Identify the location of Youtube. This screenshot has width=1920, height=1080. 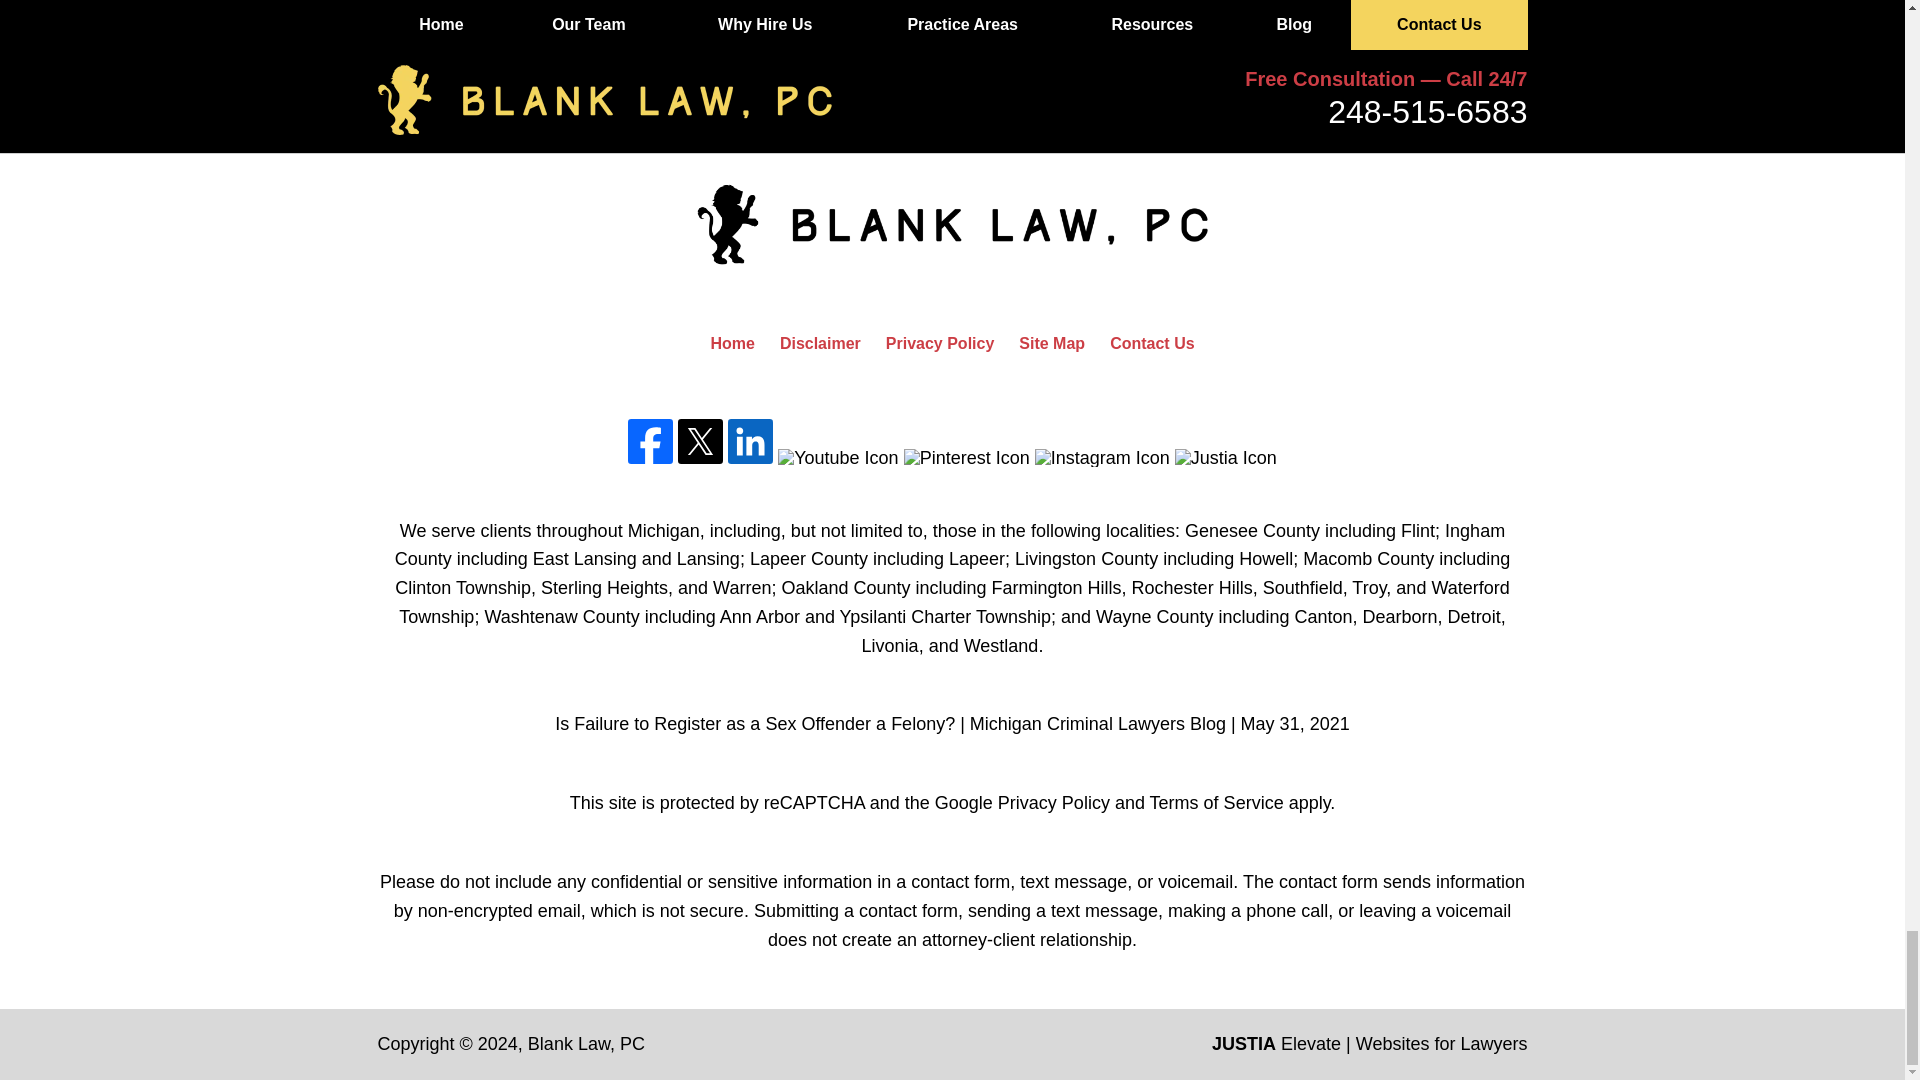
(838, 456).